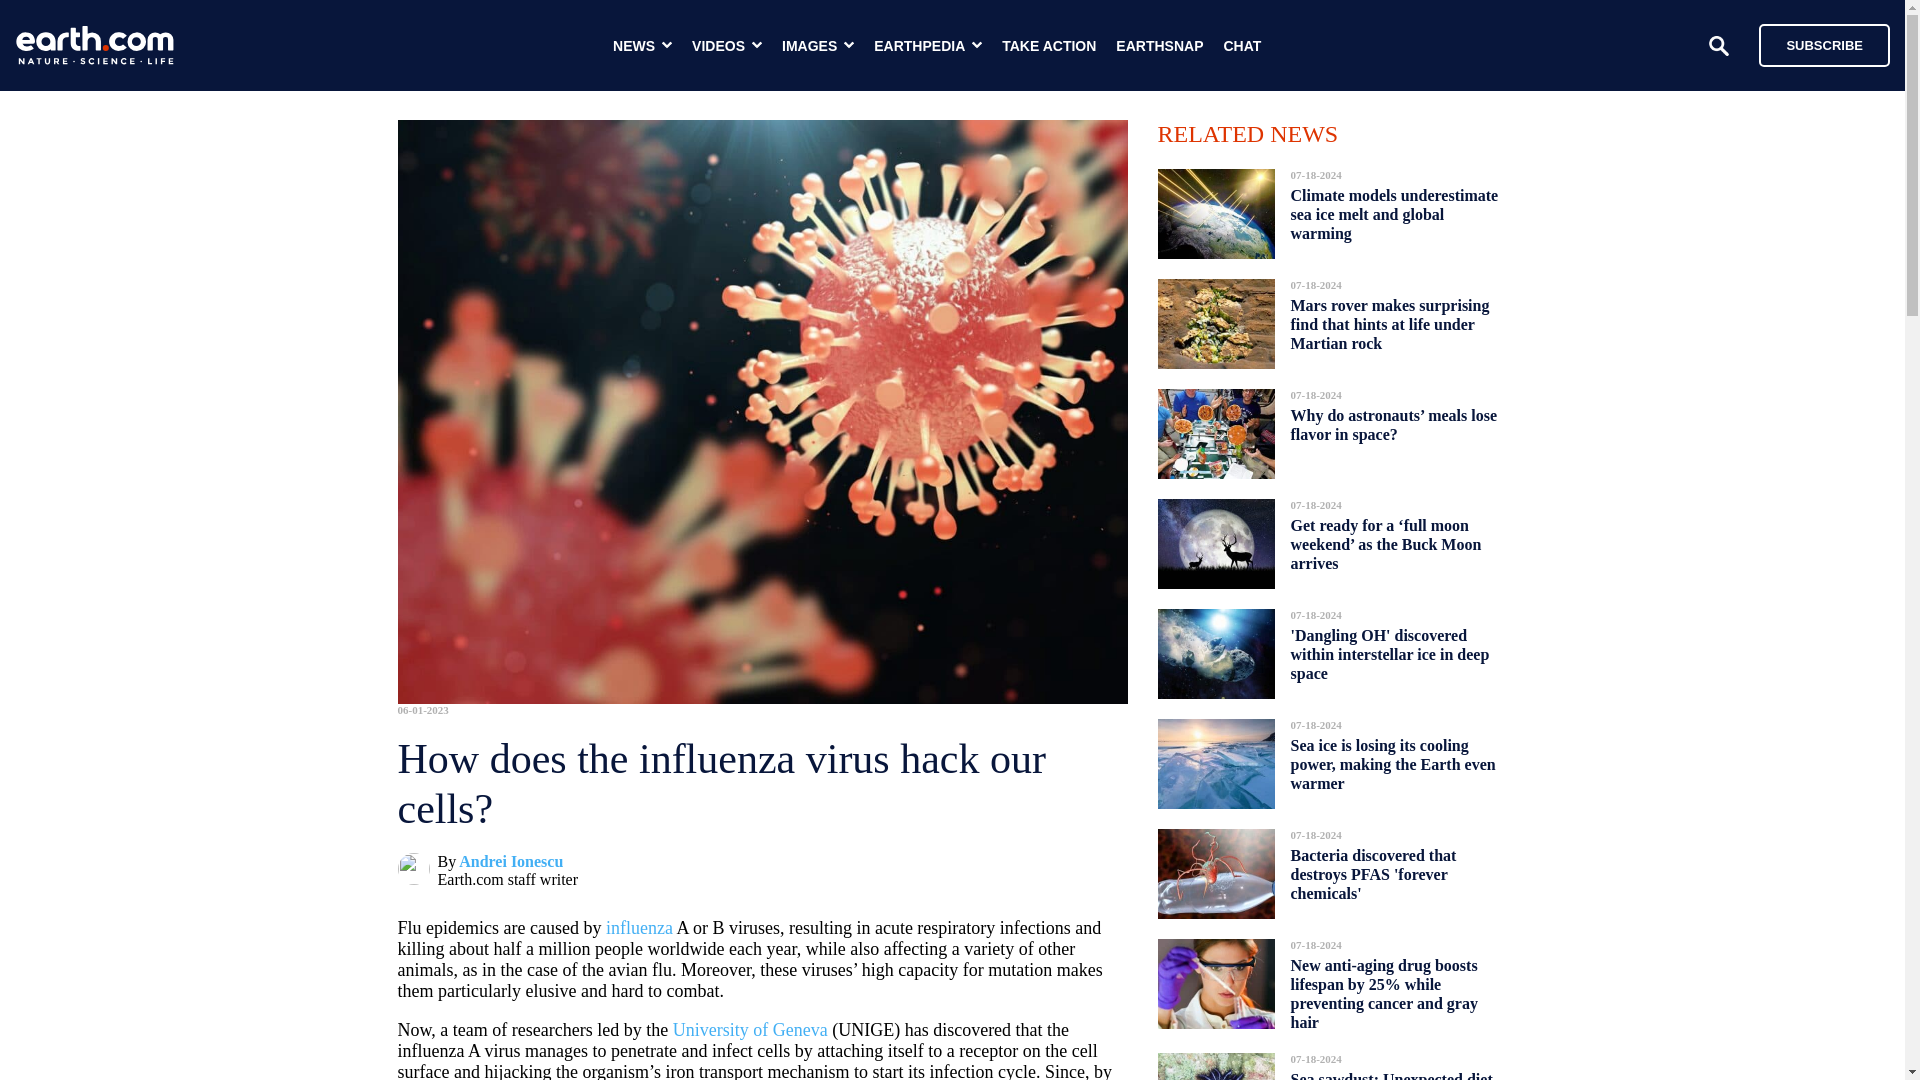 This screenshot has width=1920, height=1080. Describe the element at coordinates (1372, 874) in the screenshot. I see `Bacteria discovered that destroys PFAS 'forever chemicals'` at that location.